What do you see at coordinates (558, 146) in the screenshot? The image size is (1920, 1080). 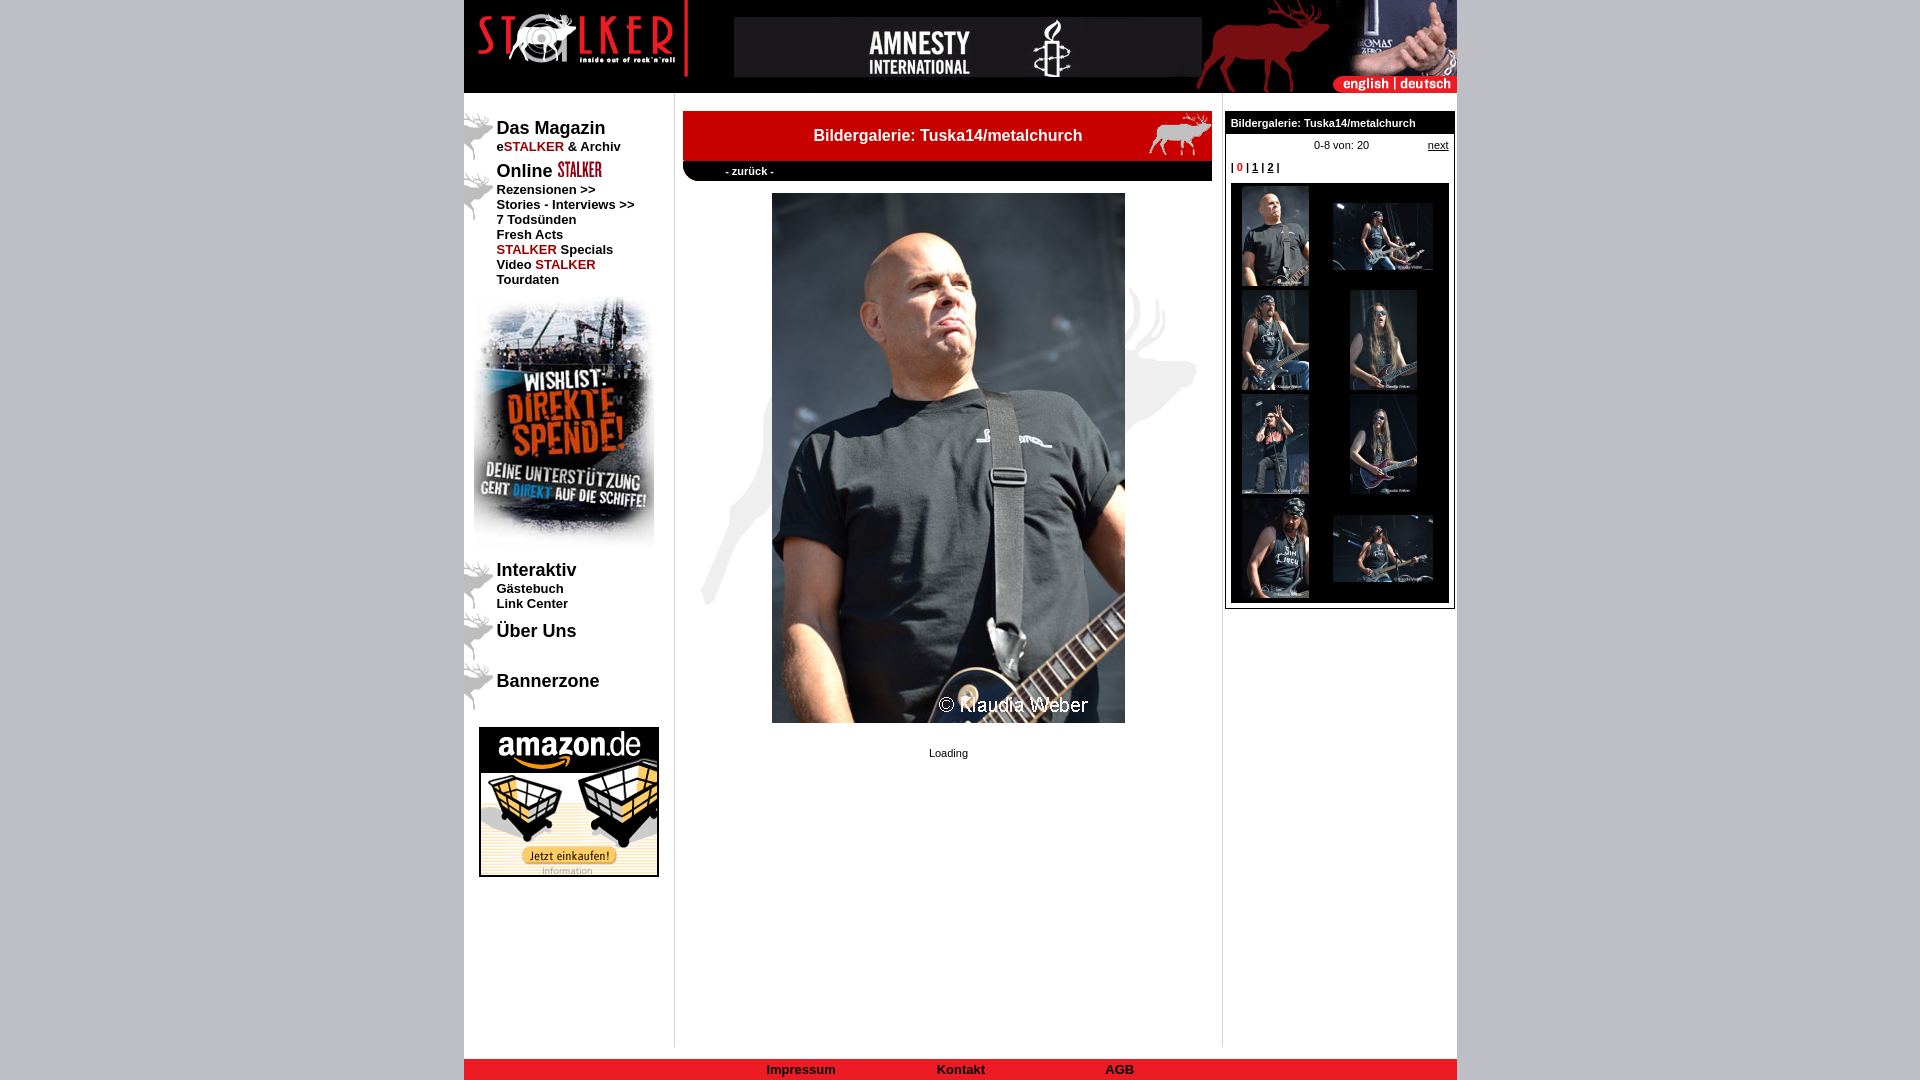 I see `eSTALKER & Archiv` at bounding box center [558, 146].